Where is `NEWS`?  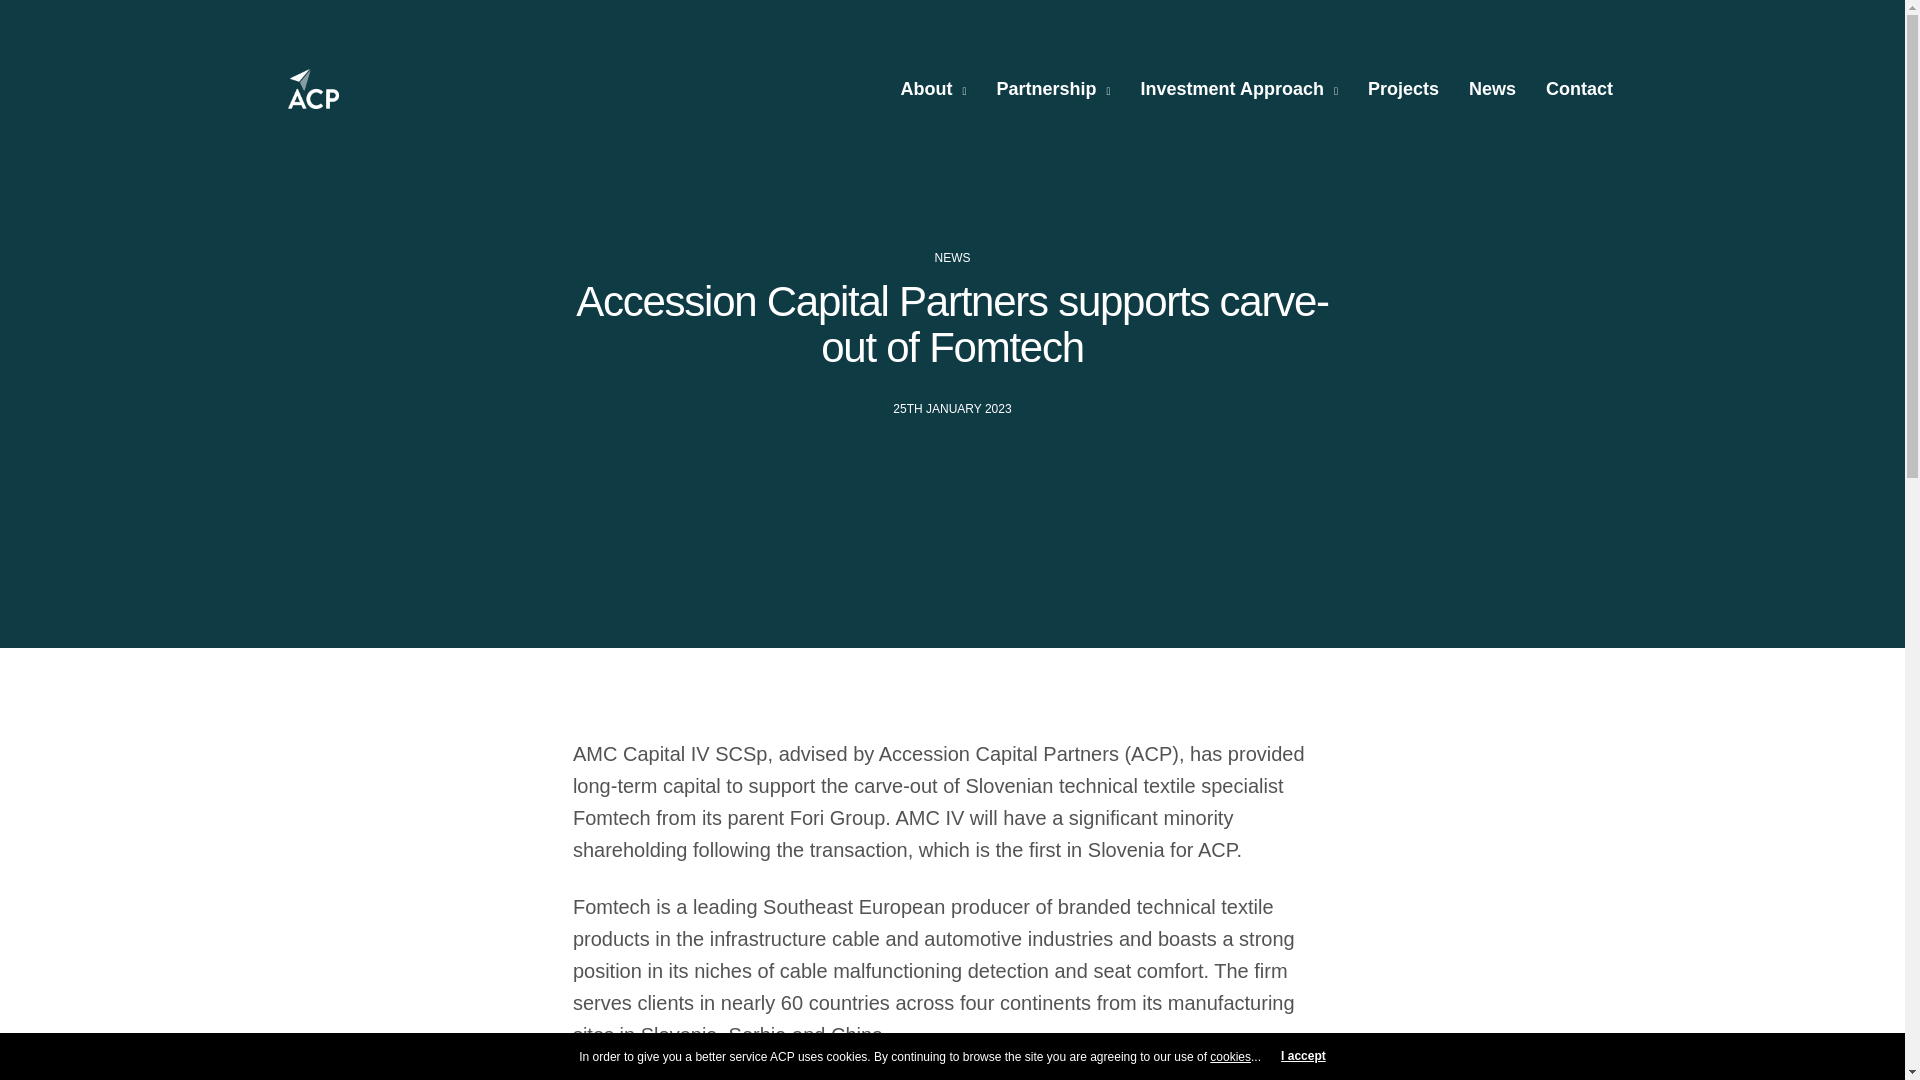 NEWS is located at coordinates (951, 257).